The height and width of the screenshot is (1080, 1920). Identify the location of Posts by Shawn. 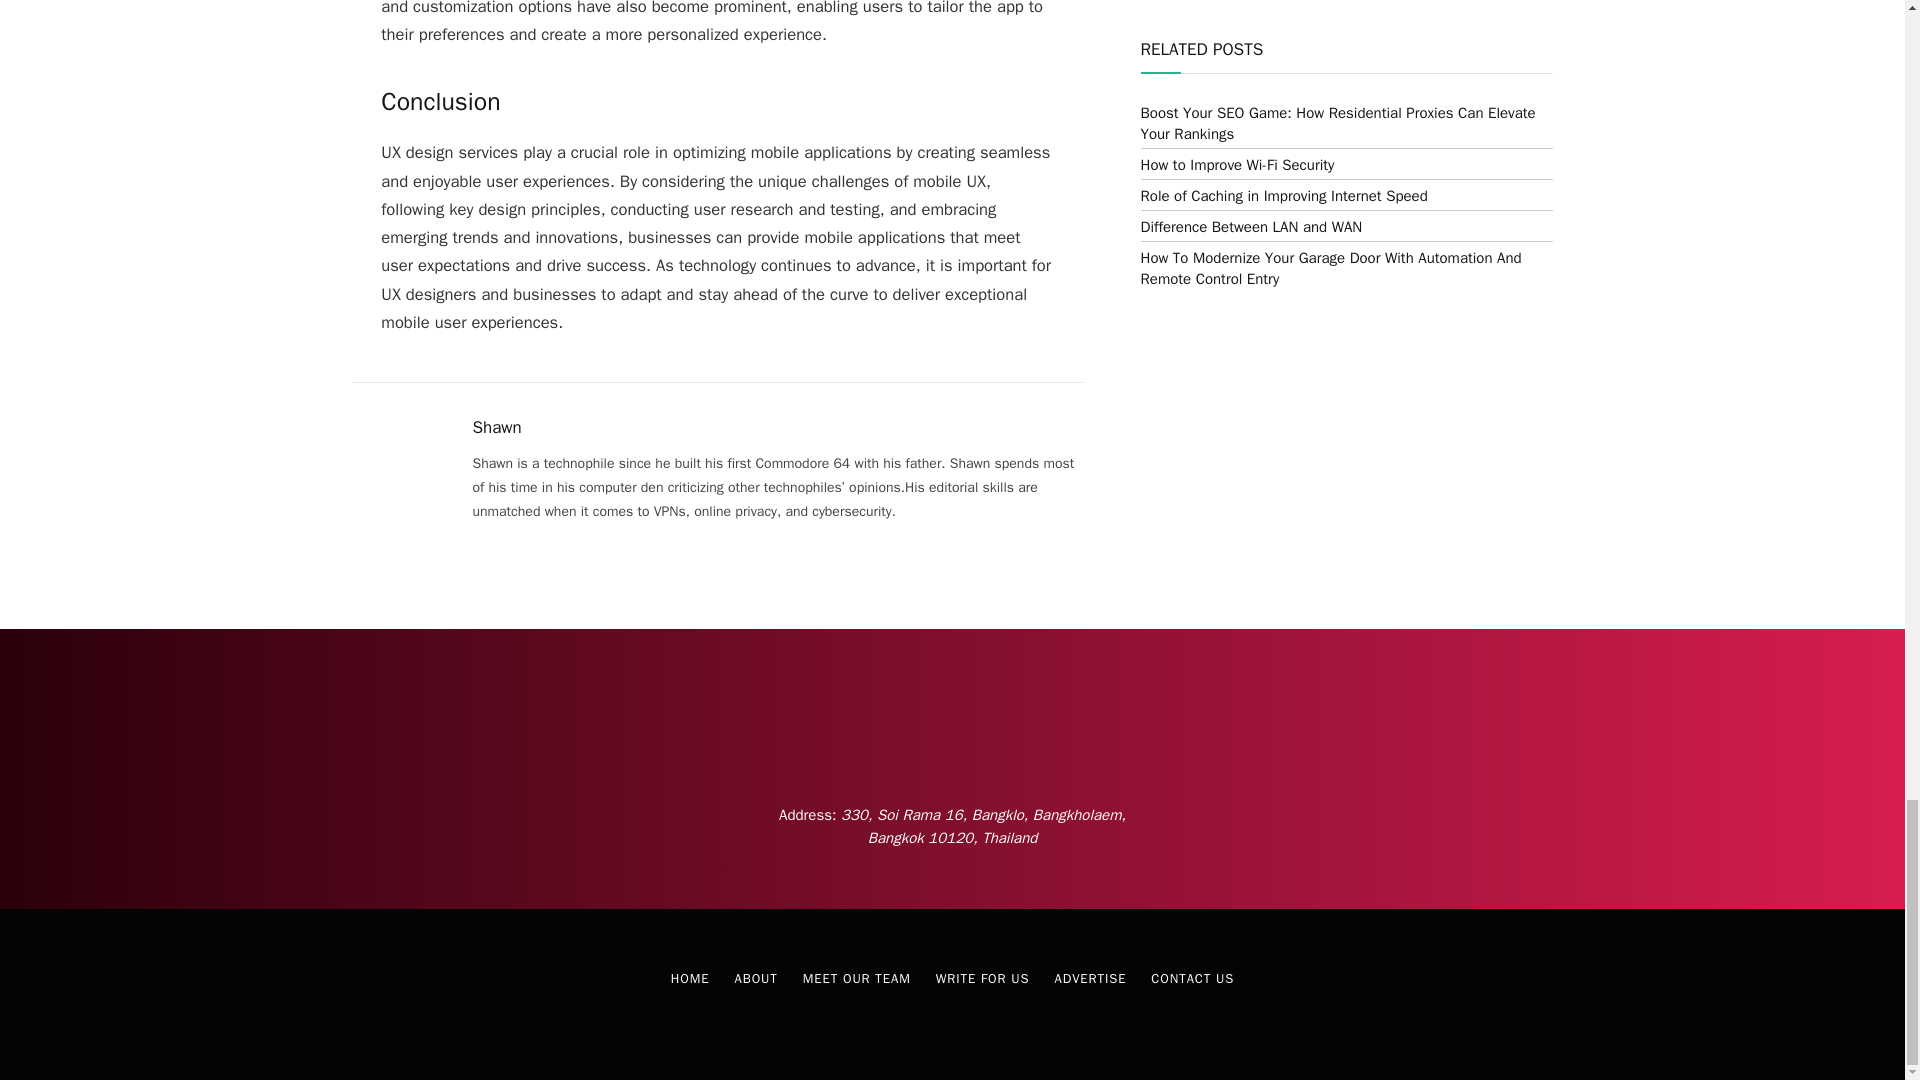
(496, 428).